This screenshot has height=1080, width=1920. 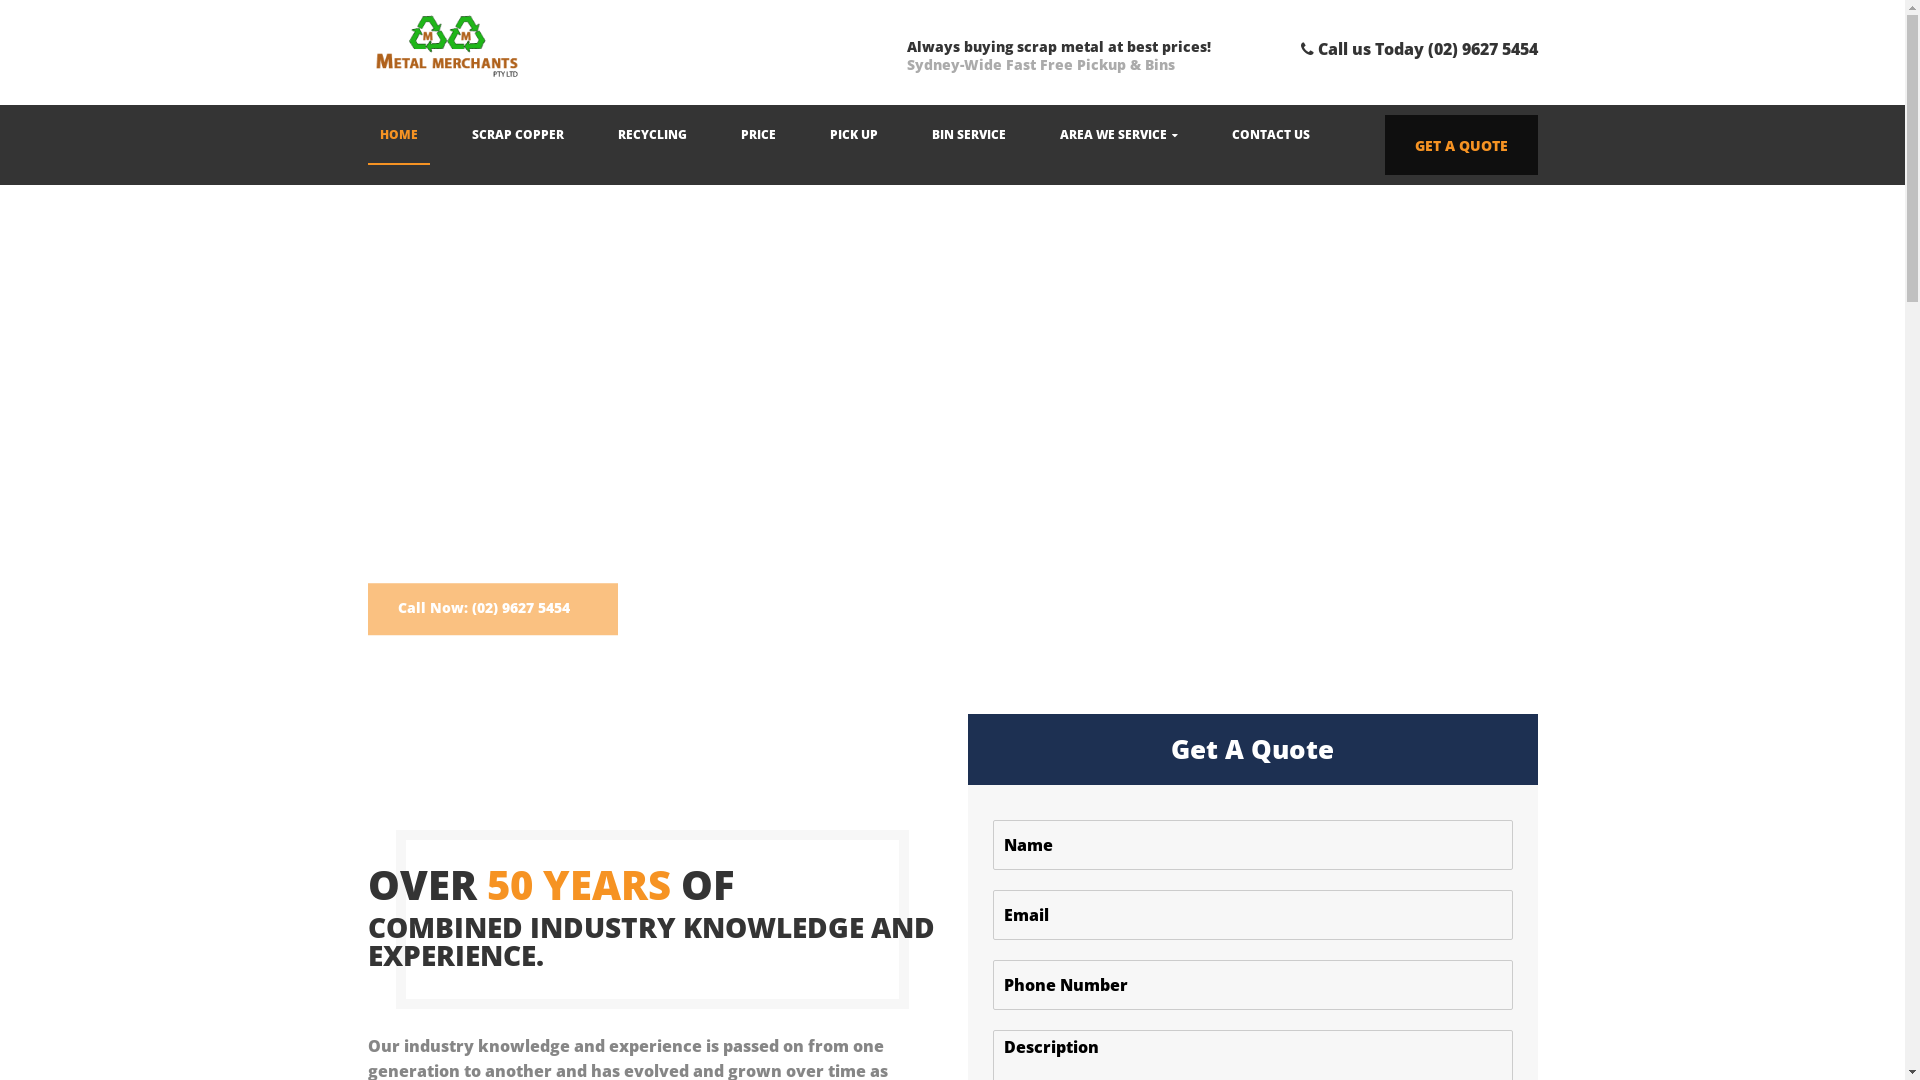 What do you see at coordinates (758, 135) in the screenshot?
I see `PRICE` at bounding box center [758, 135].